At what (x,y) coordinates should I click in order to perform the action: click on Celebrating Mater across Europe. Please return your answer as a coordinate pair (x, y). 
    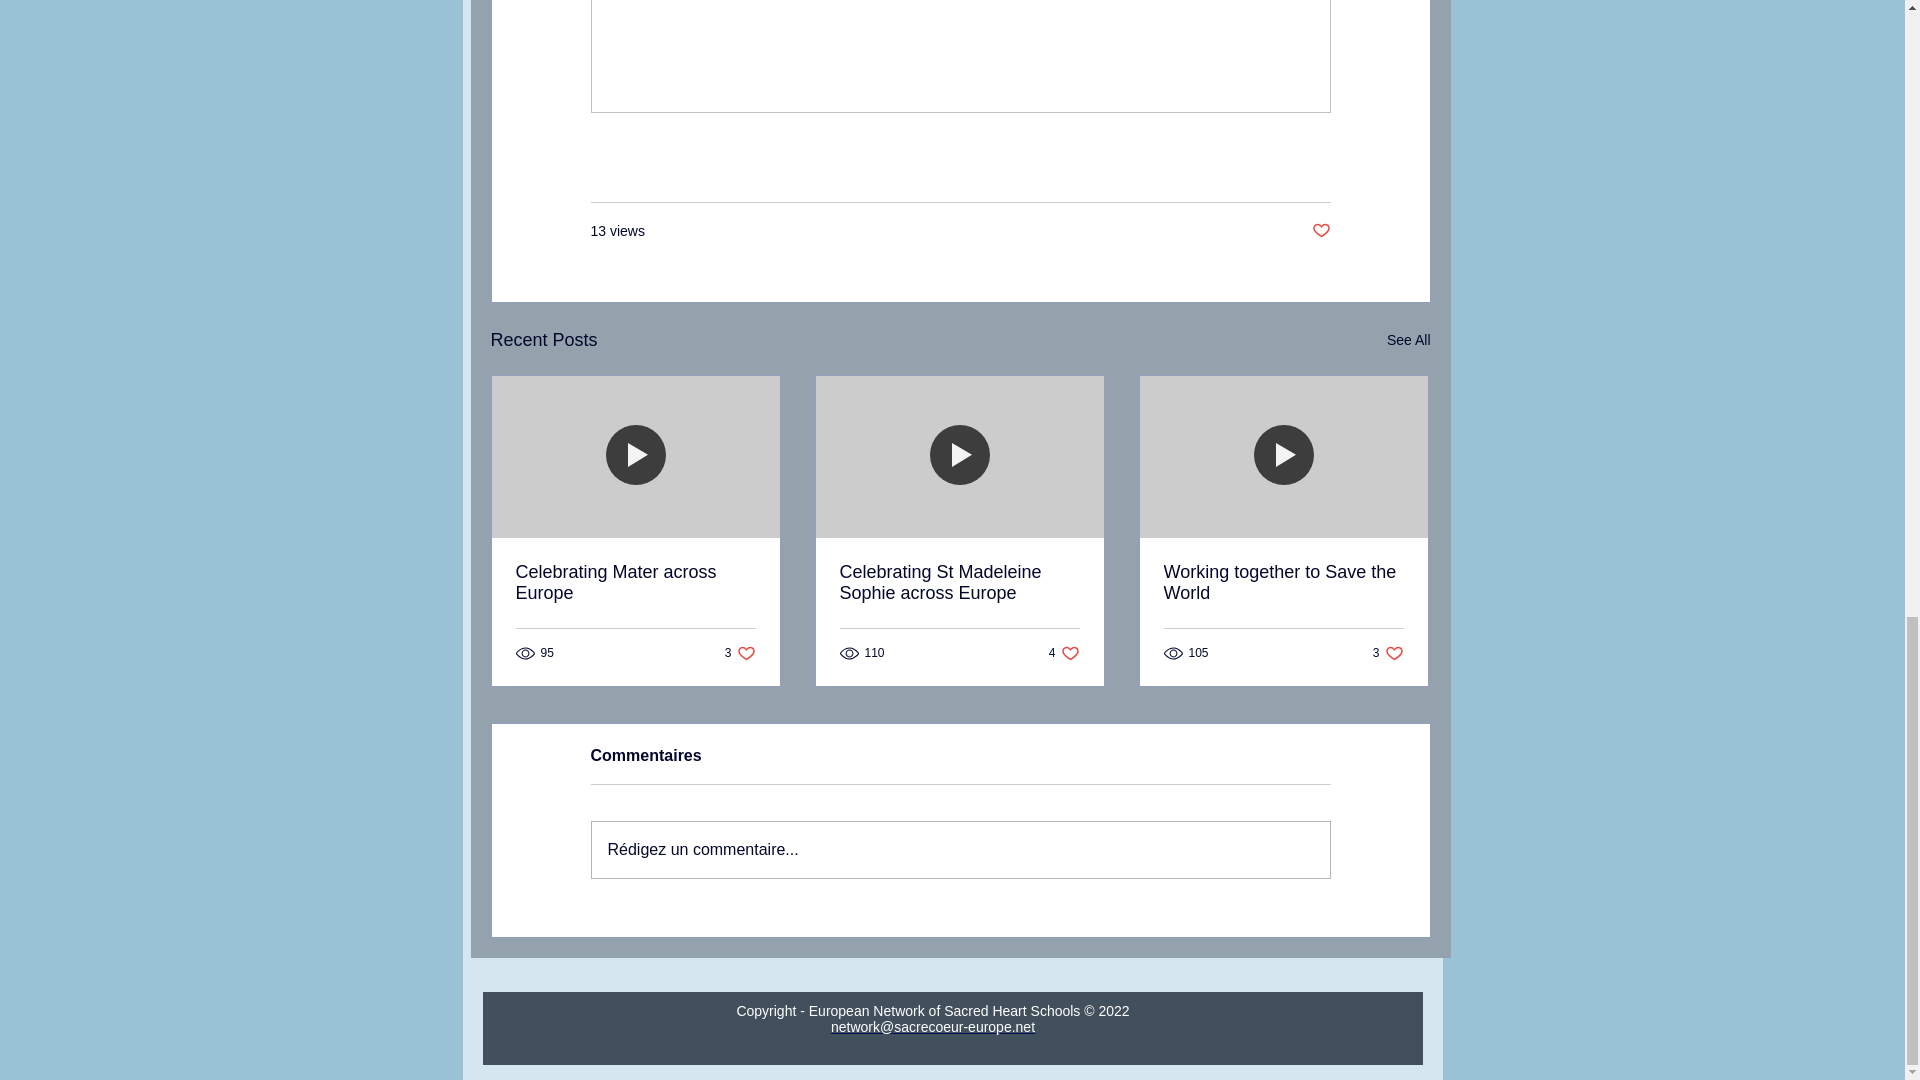
    Looking at the image, I should click on (1064, 653).